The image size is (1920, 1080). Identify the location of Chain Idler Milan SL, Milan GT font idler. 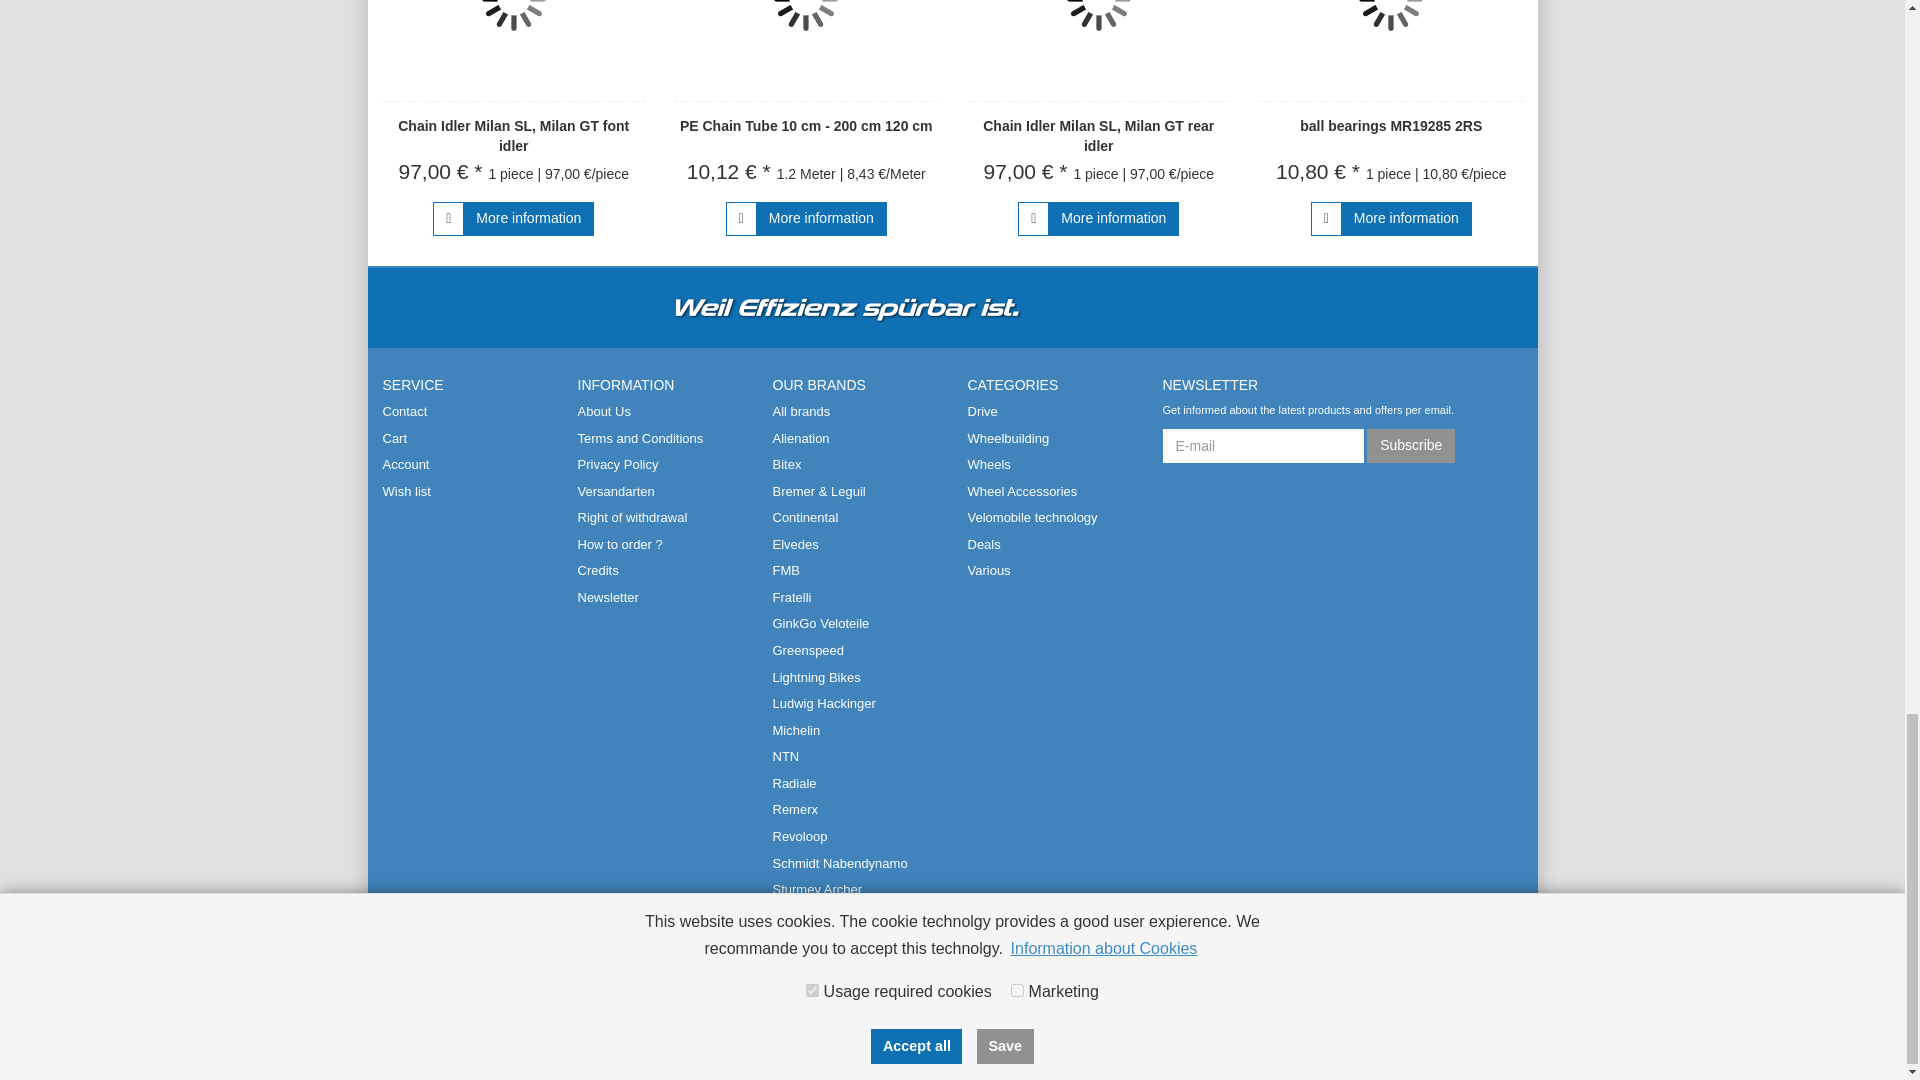
(514, 50).